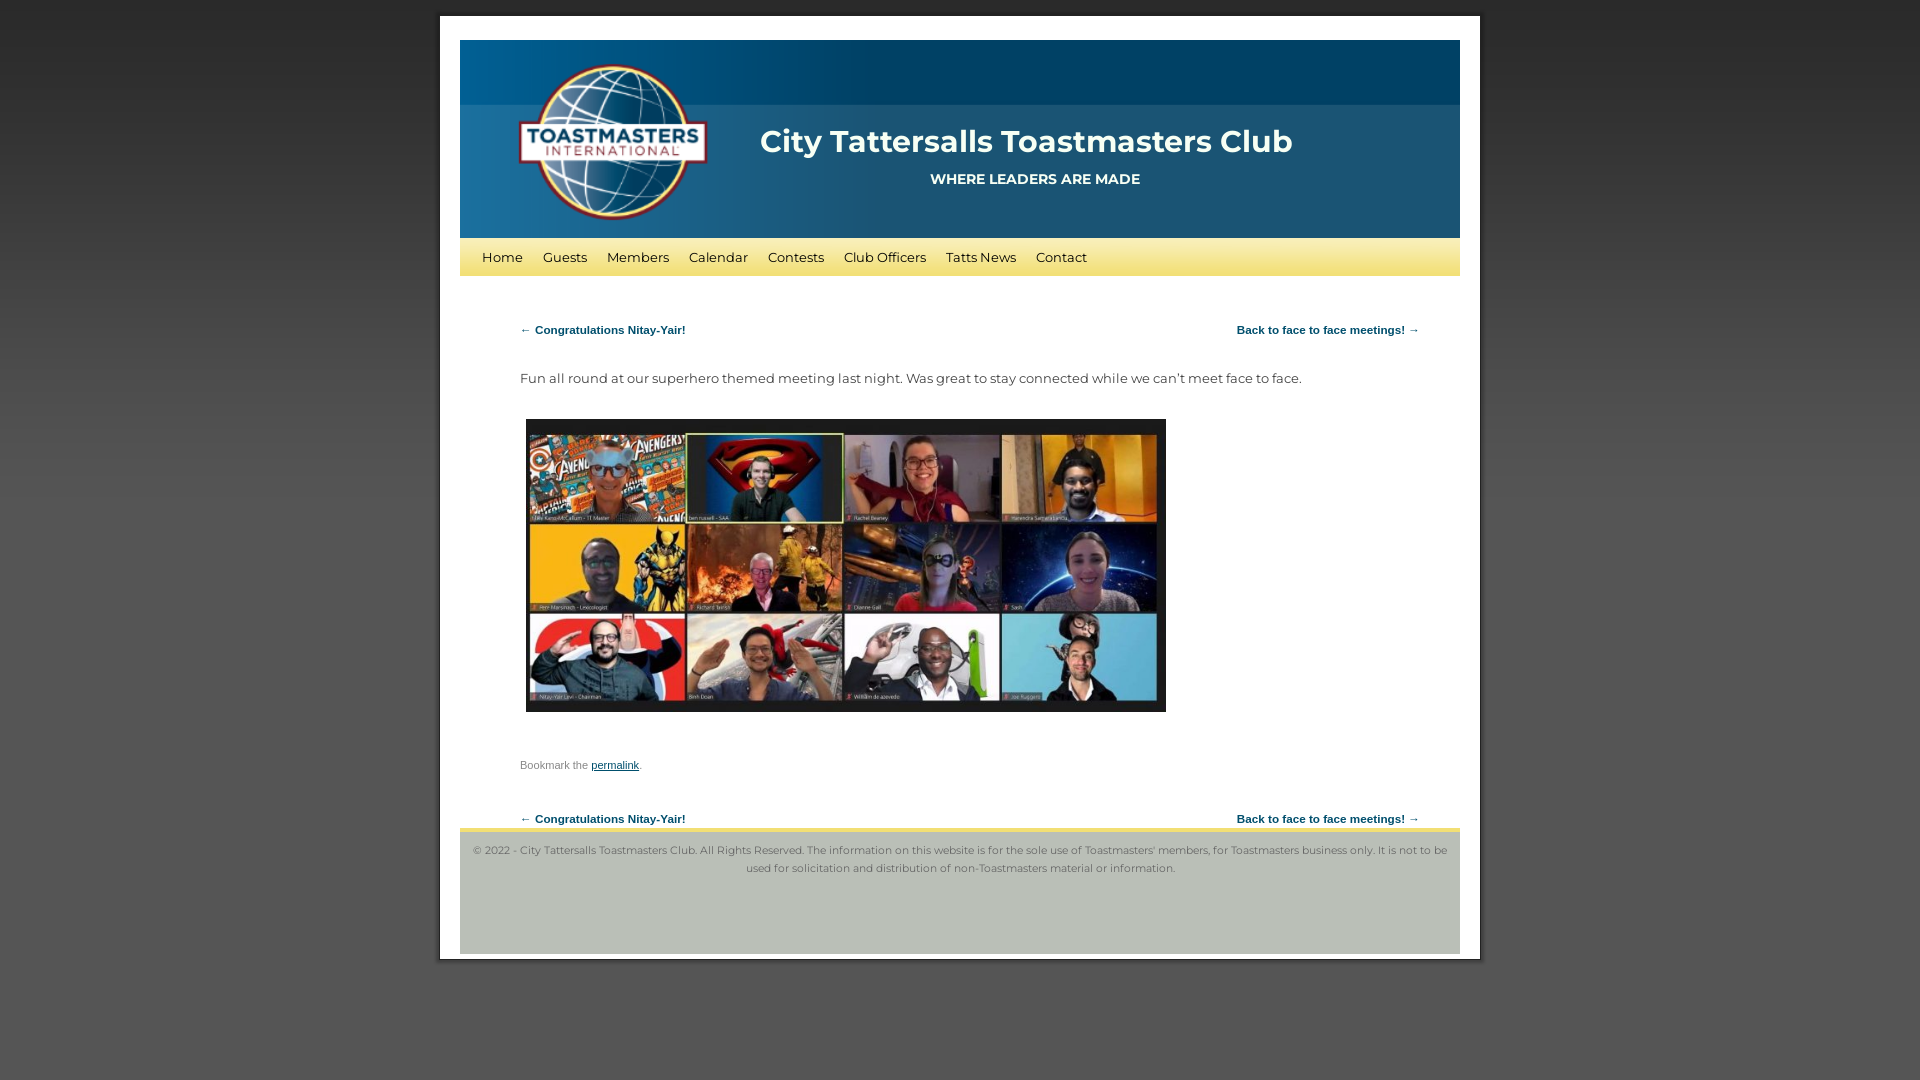 This screenshot has height=1080, width=1920. Describe the element at coordinates (615, 764) in the screenshot. I see `permalink` at that location.